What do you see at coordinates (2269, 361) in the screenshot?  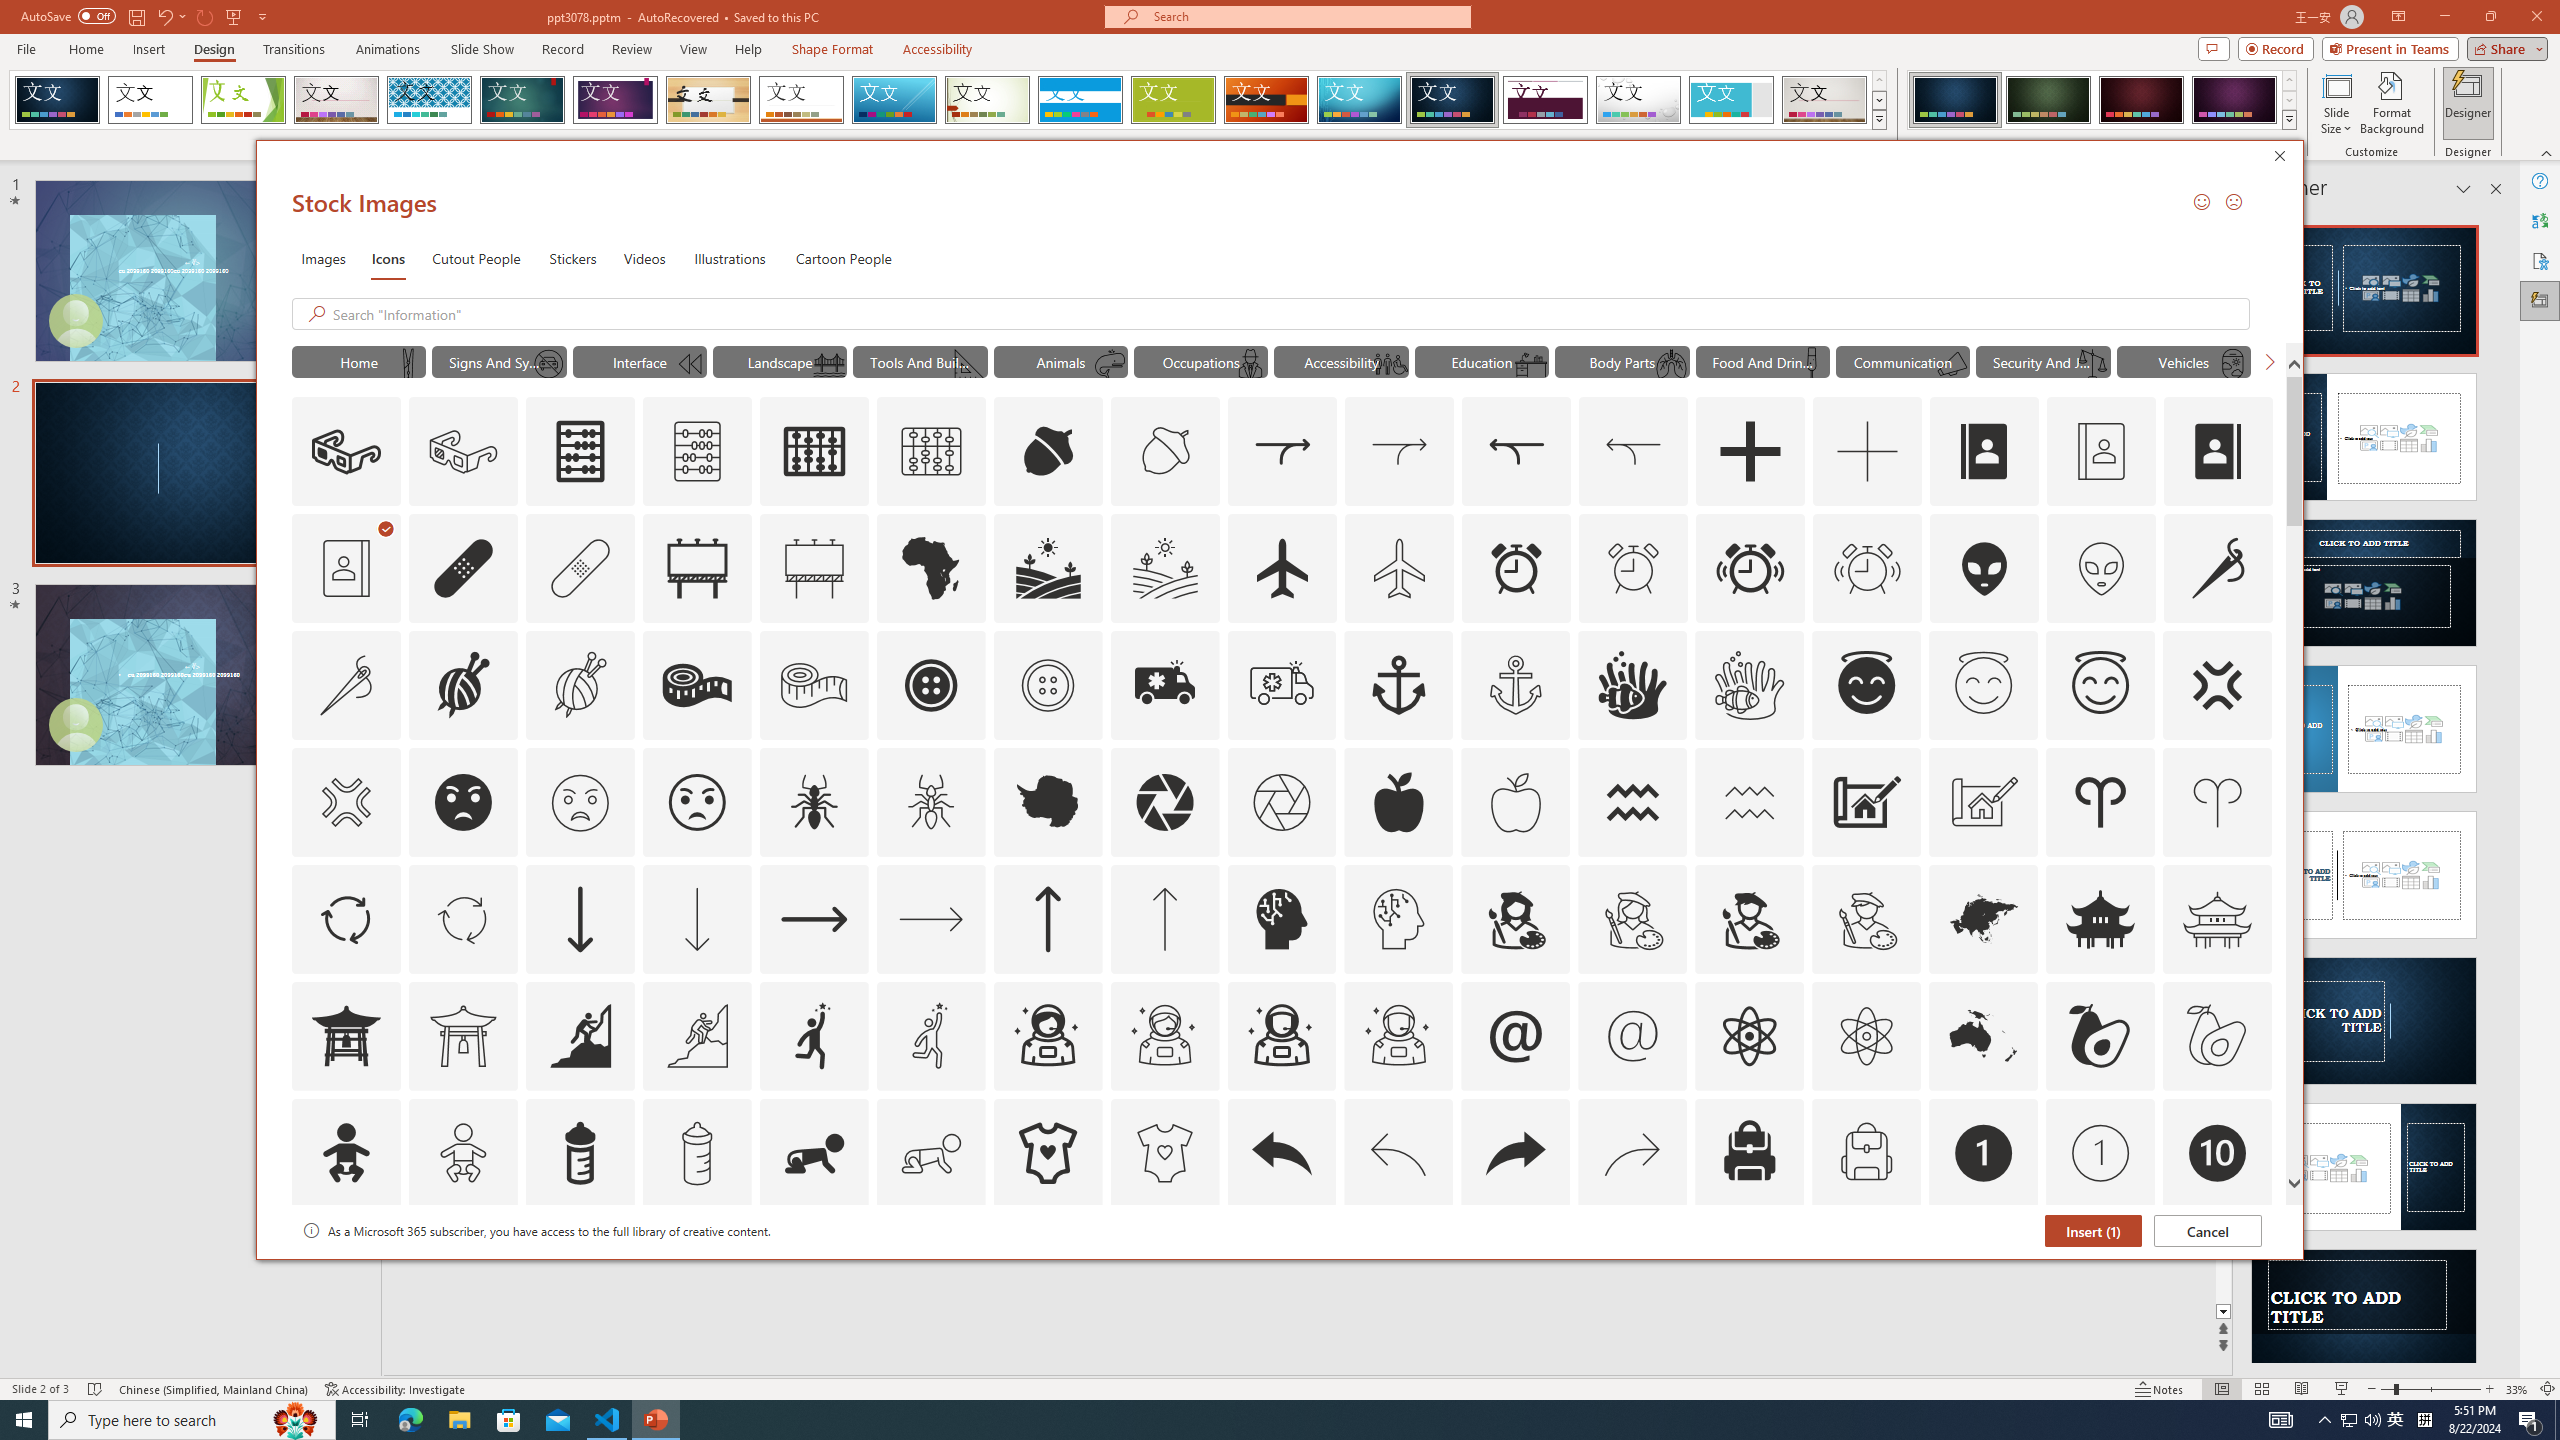 I see `Next Search Suggestion` at bounding box center [2269, 361].